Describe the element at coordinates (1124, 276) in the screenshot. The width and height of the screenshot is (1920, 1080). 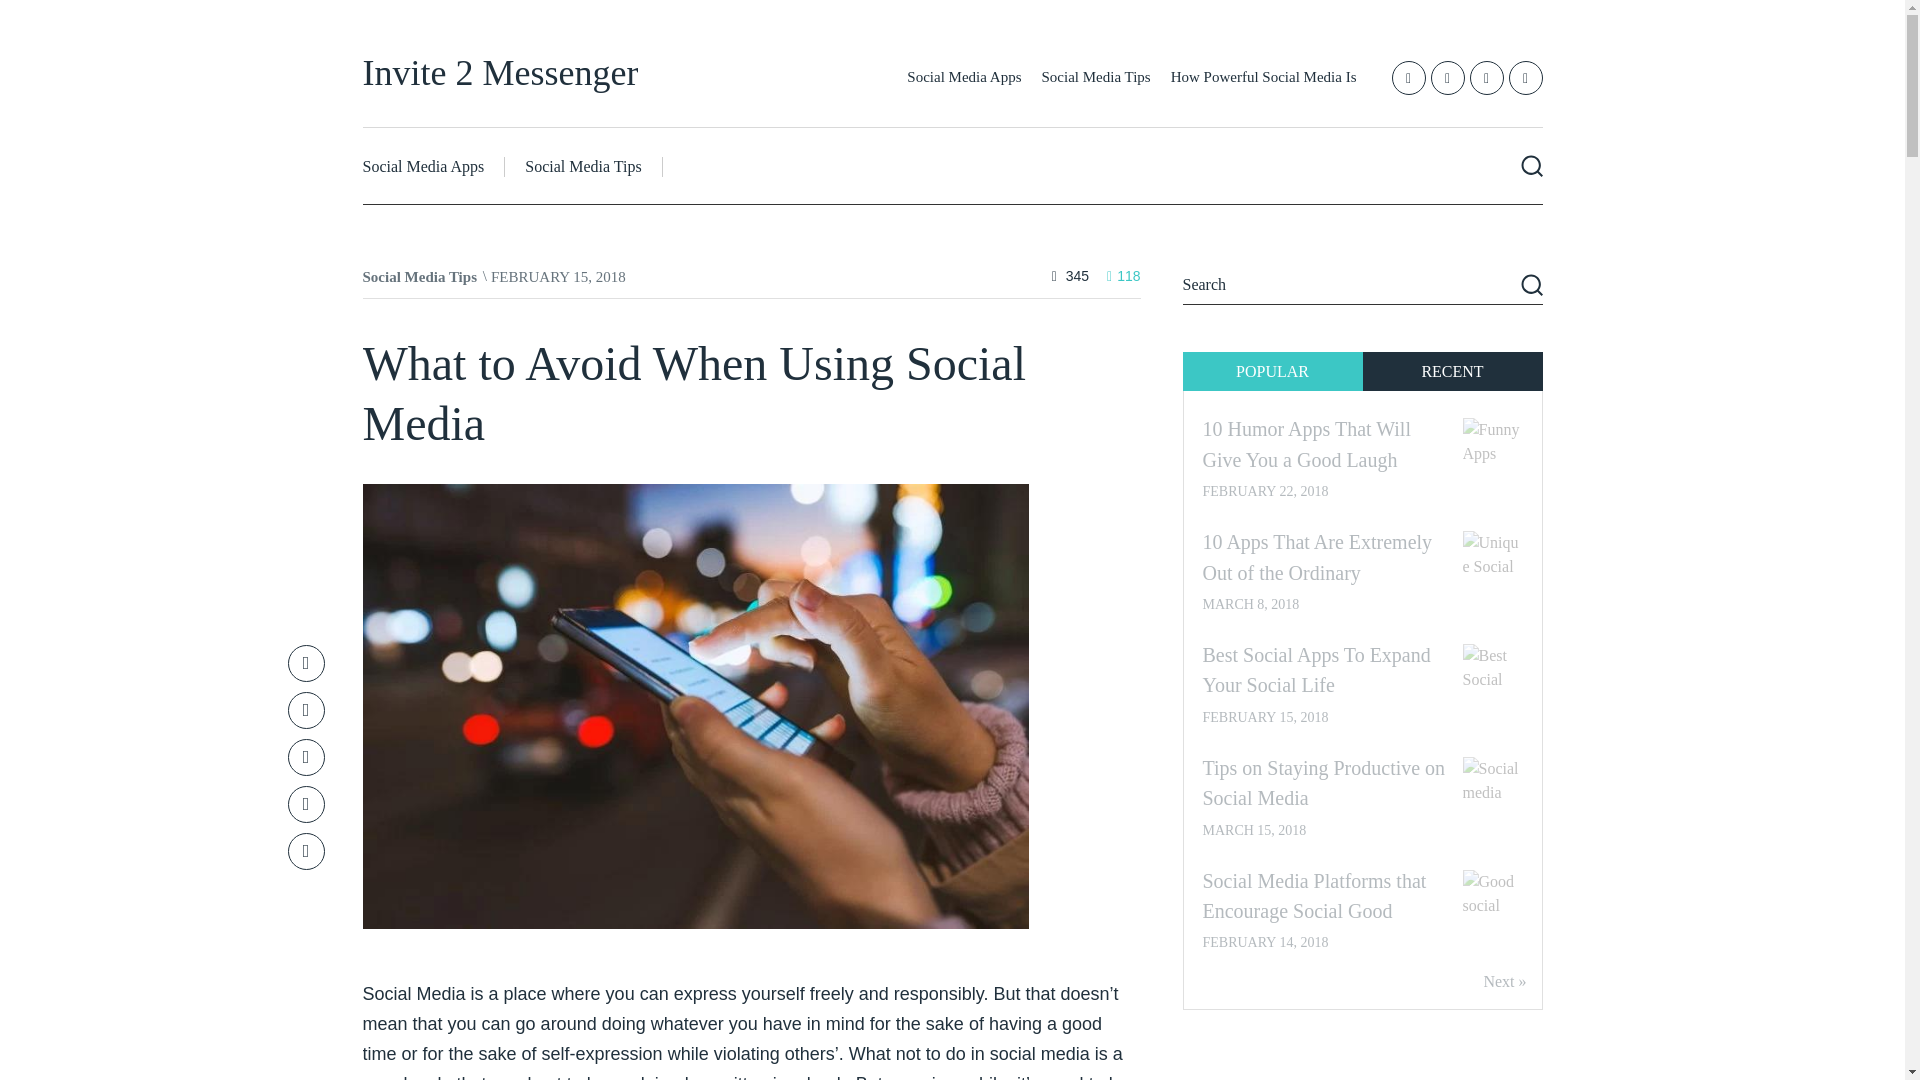
I see `118` at that location.